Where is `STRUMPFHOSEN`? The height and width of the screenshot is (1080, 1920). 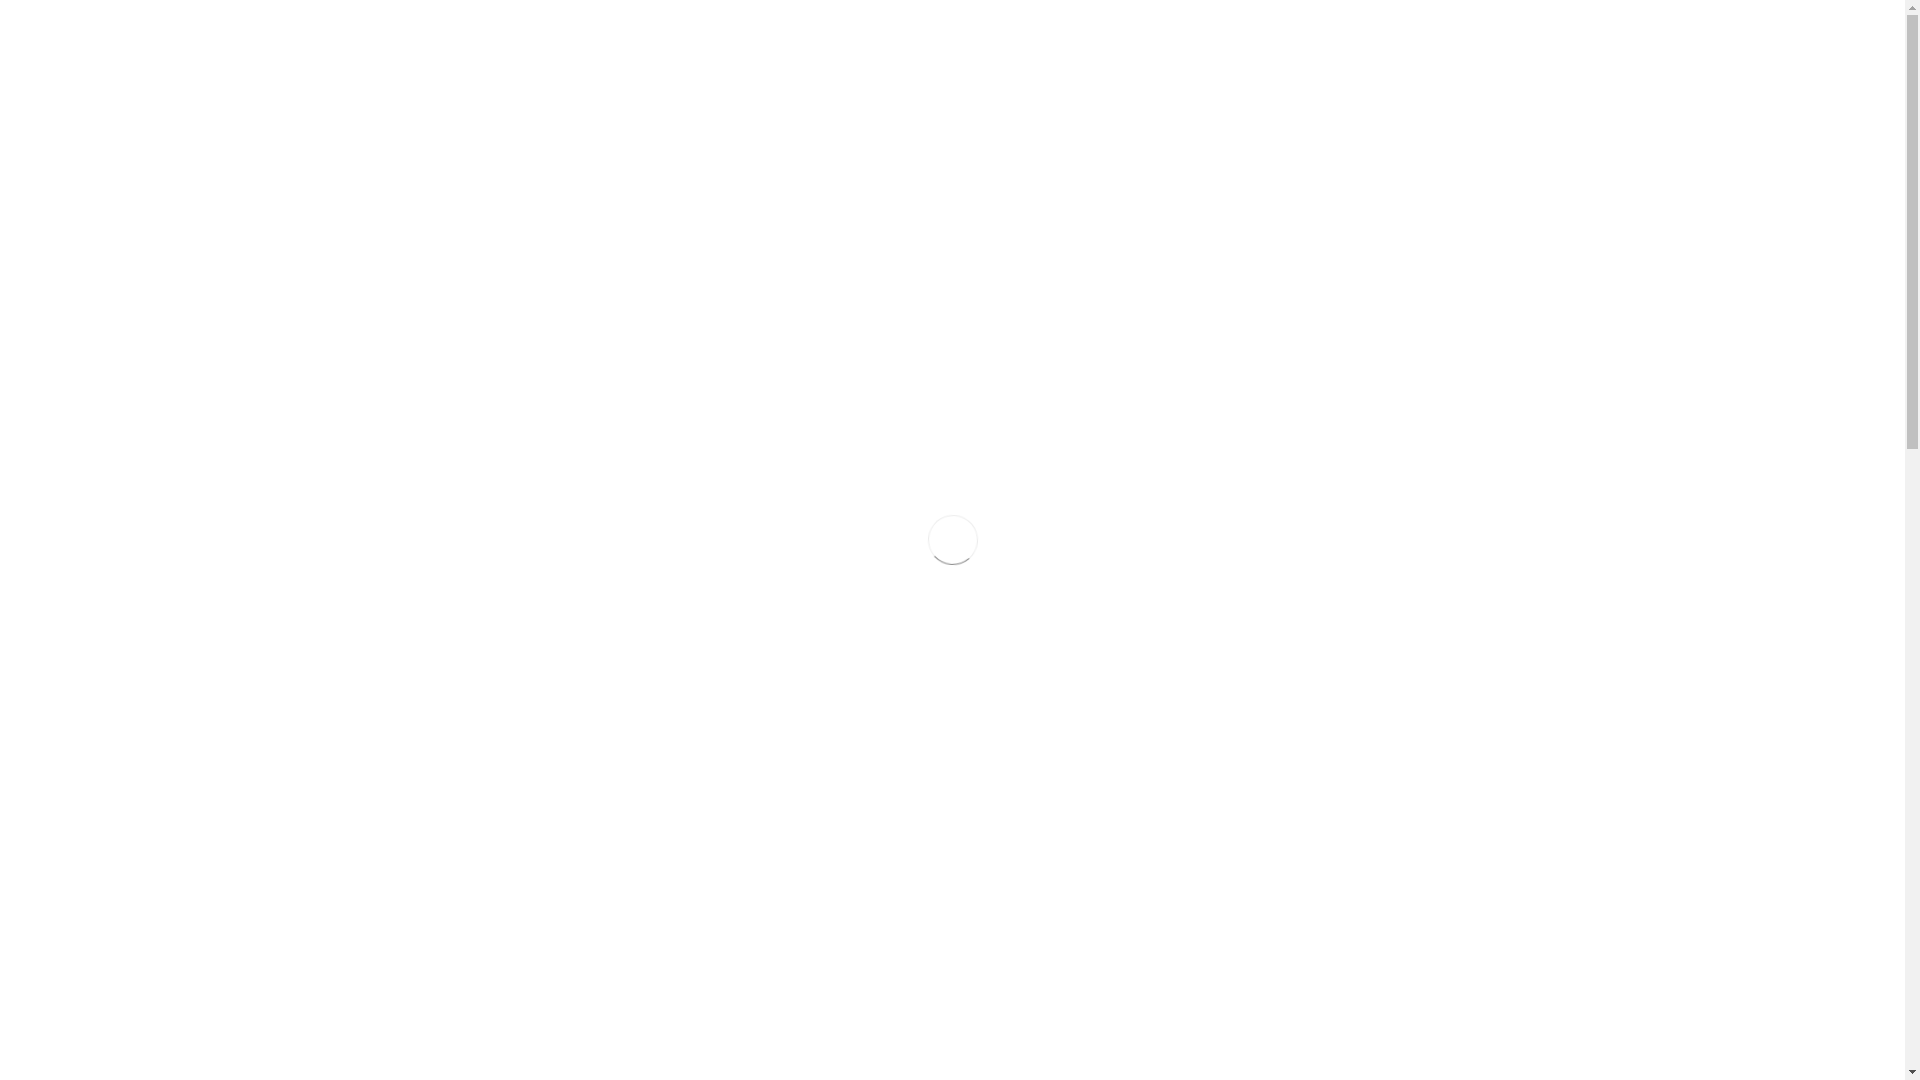 STRUMPFHOSEN is located at coordinates (506, 698).